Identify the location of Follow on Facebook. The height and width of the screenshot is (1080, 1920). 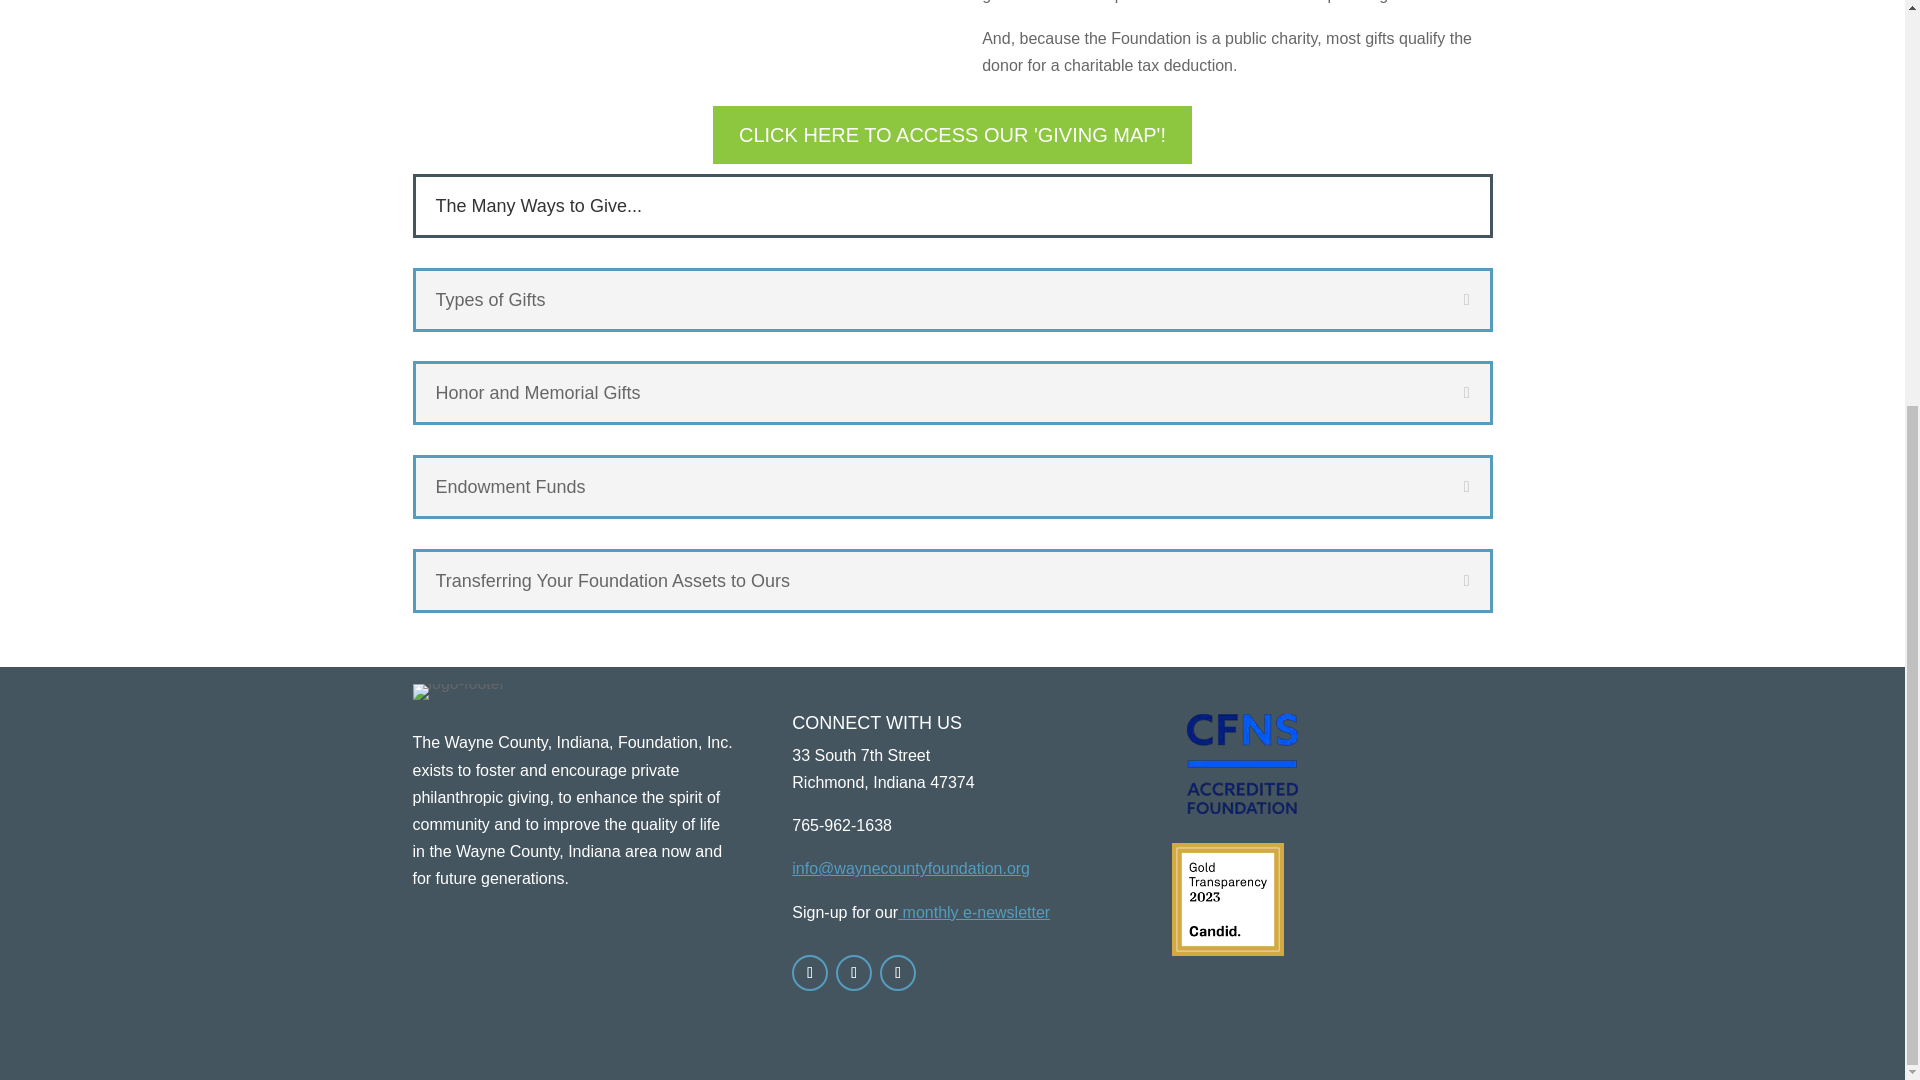
(809, 972).